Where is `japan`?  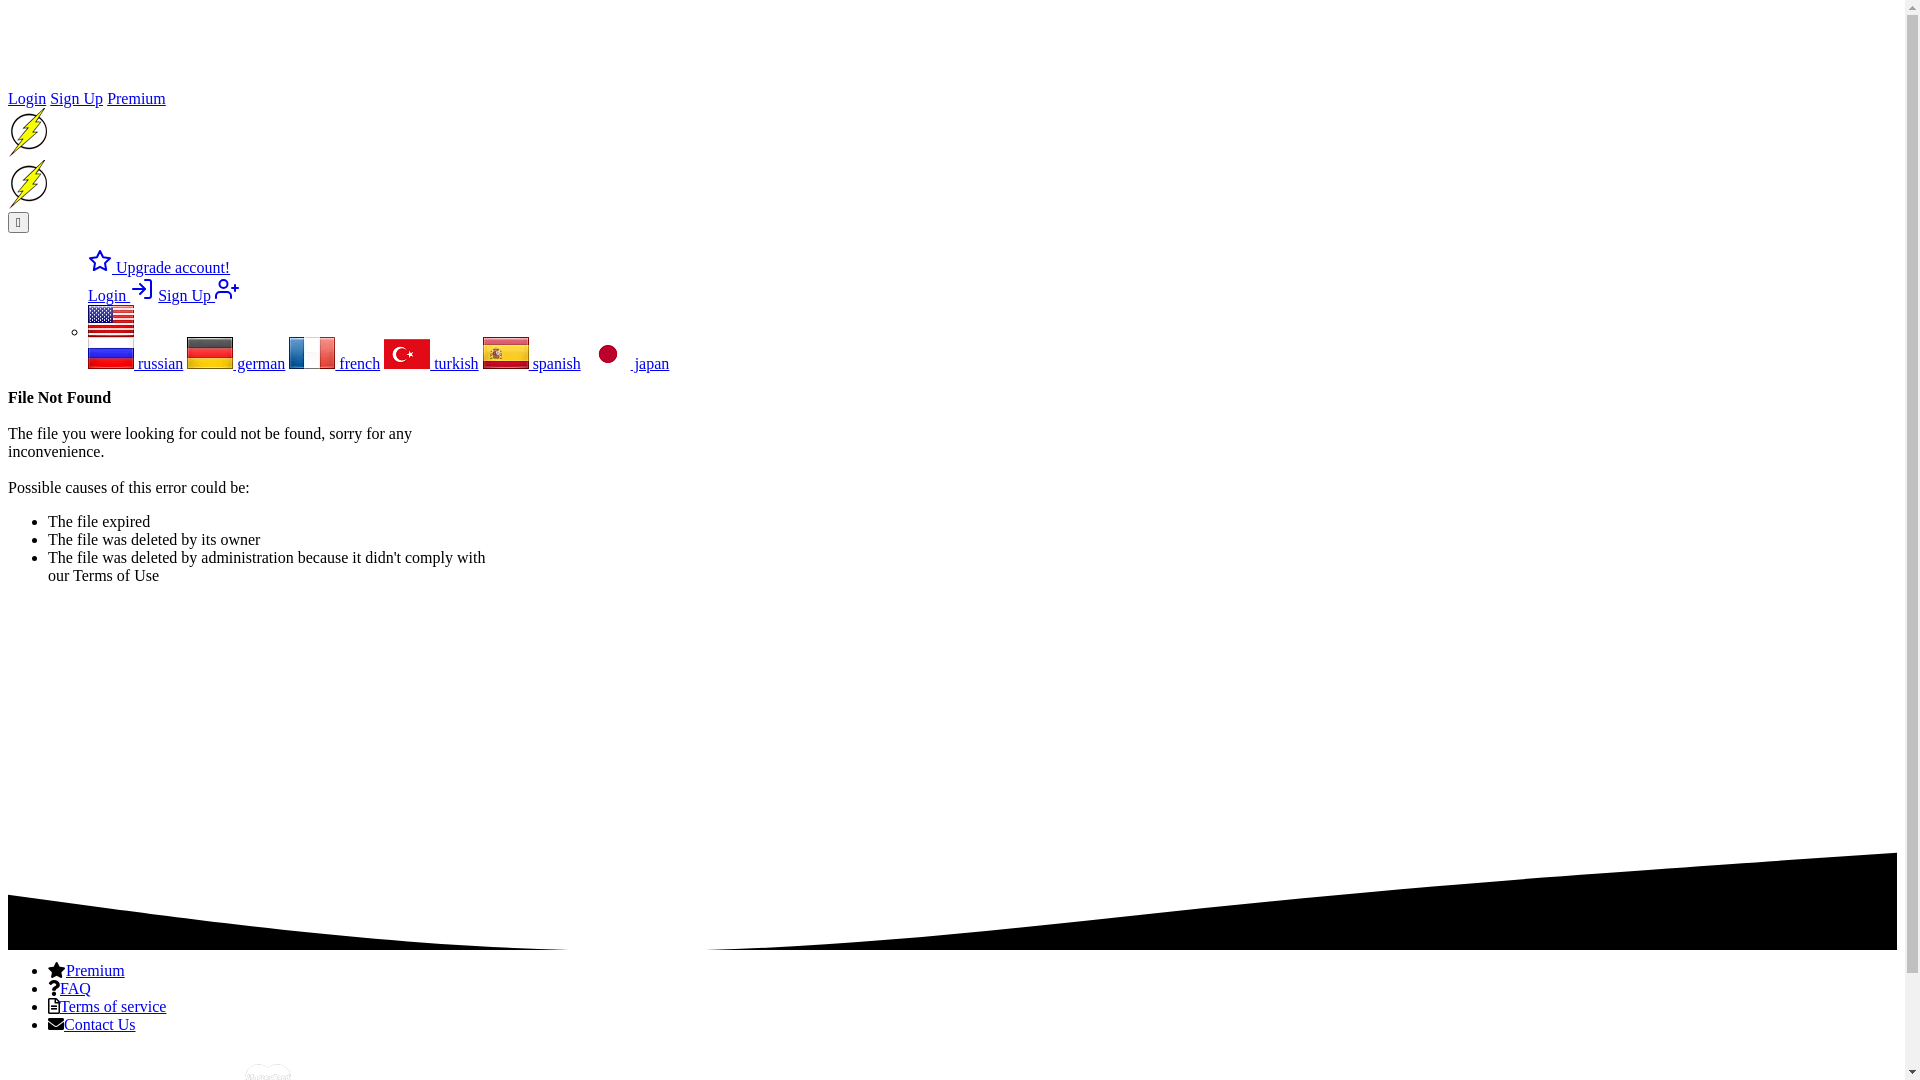 japan is located at coordinates (628, 364).